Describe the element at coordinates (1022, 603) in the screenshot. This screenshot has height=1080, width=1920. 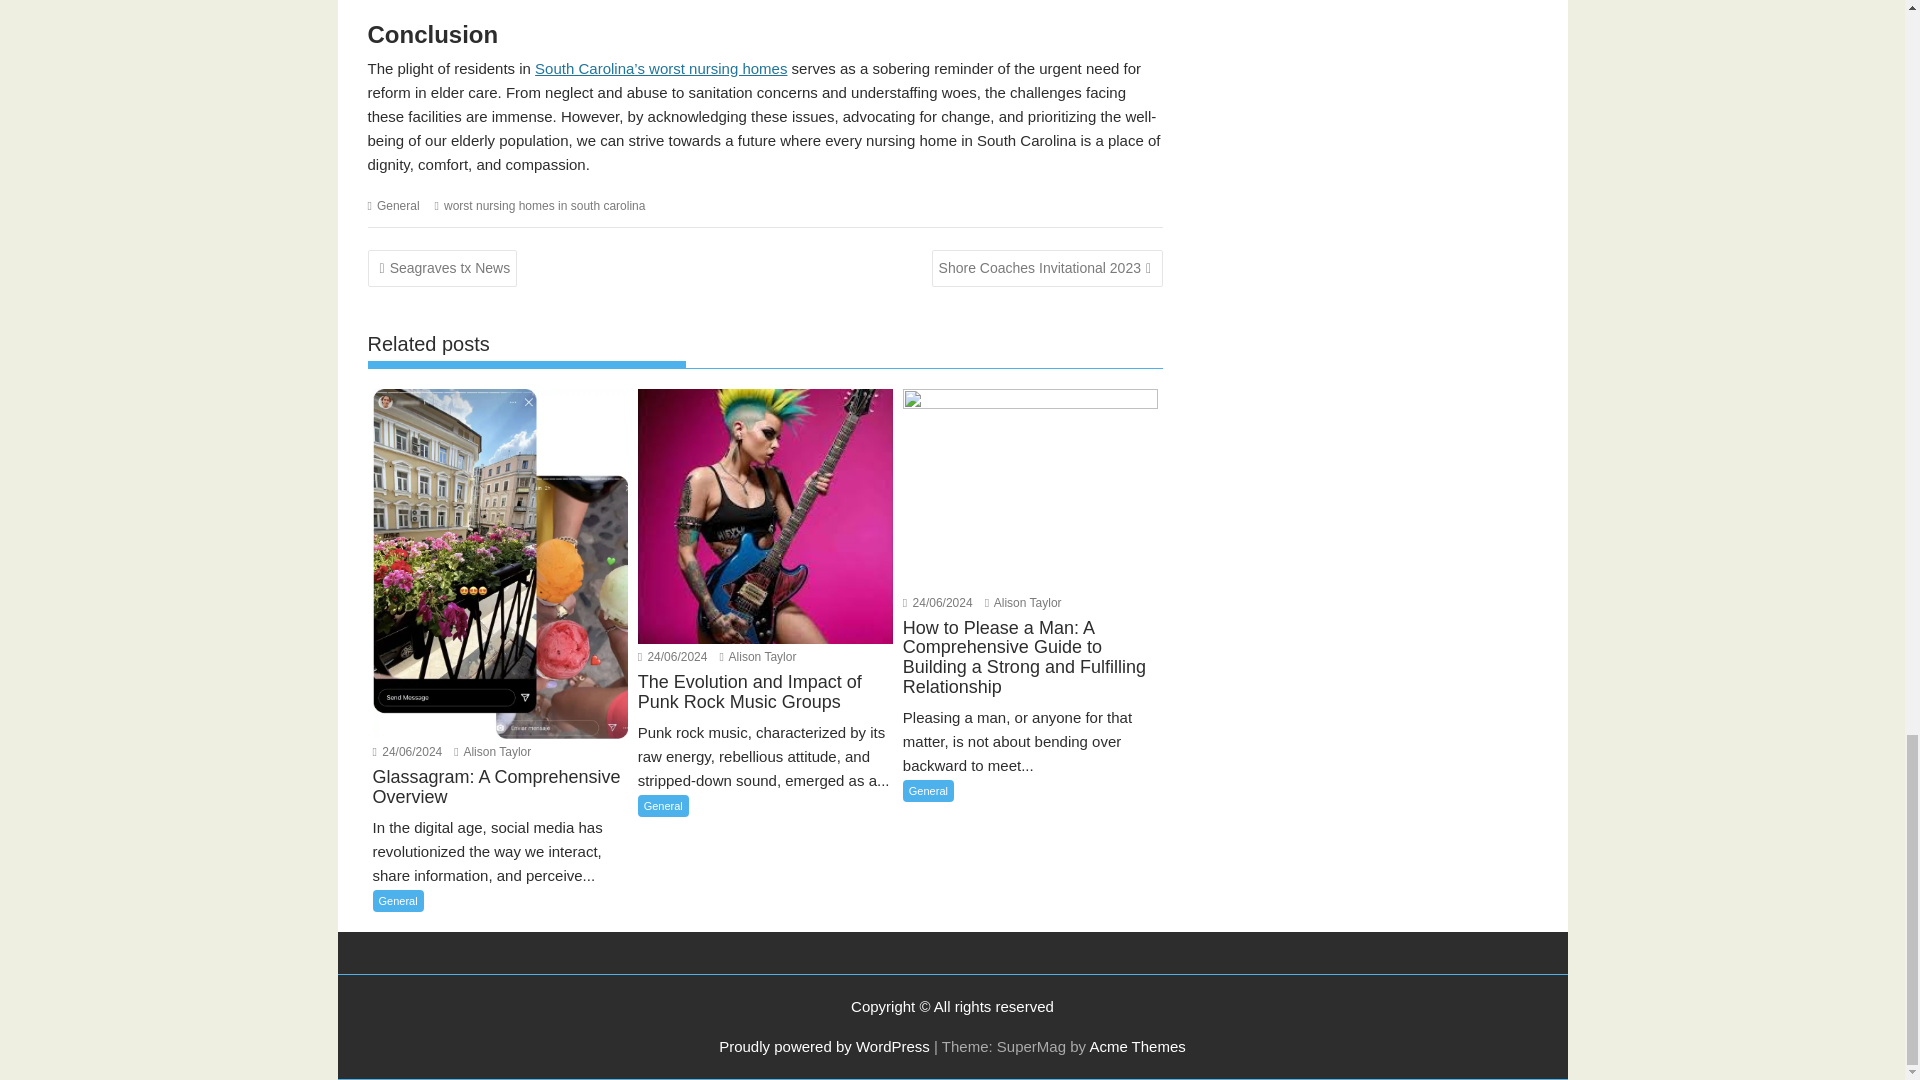
I see `Alison Taylor` at that location.